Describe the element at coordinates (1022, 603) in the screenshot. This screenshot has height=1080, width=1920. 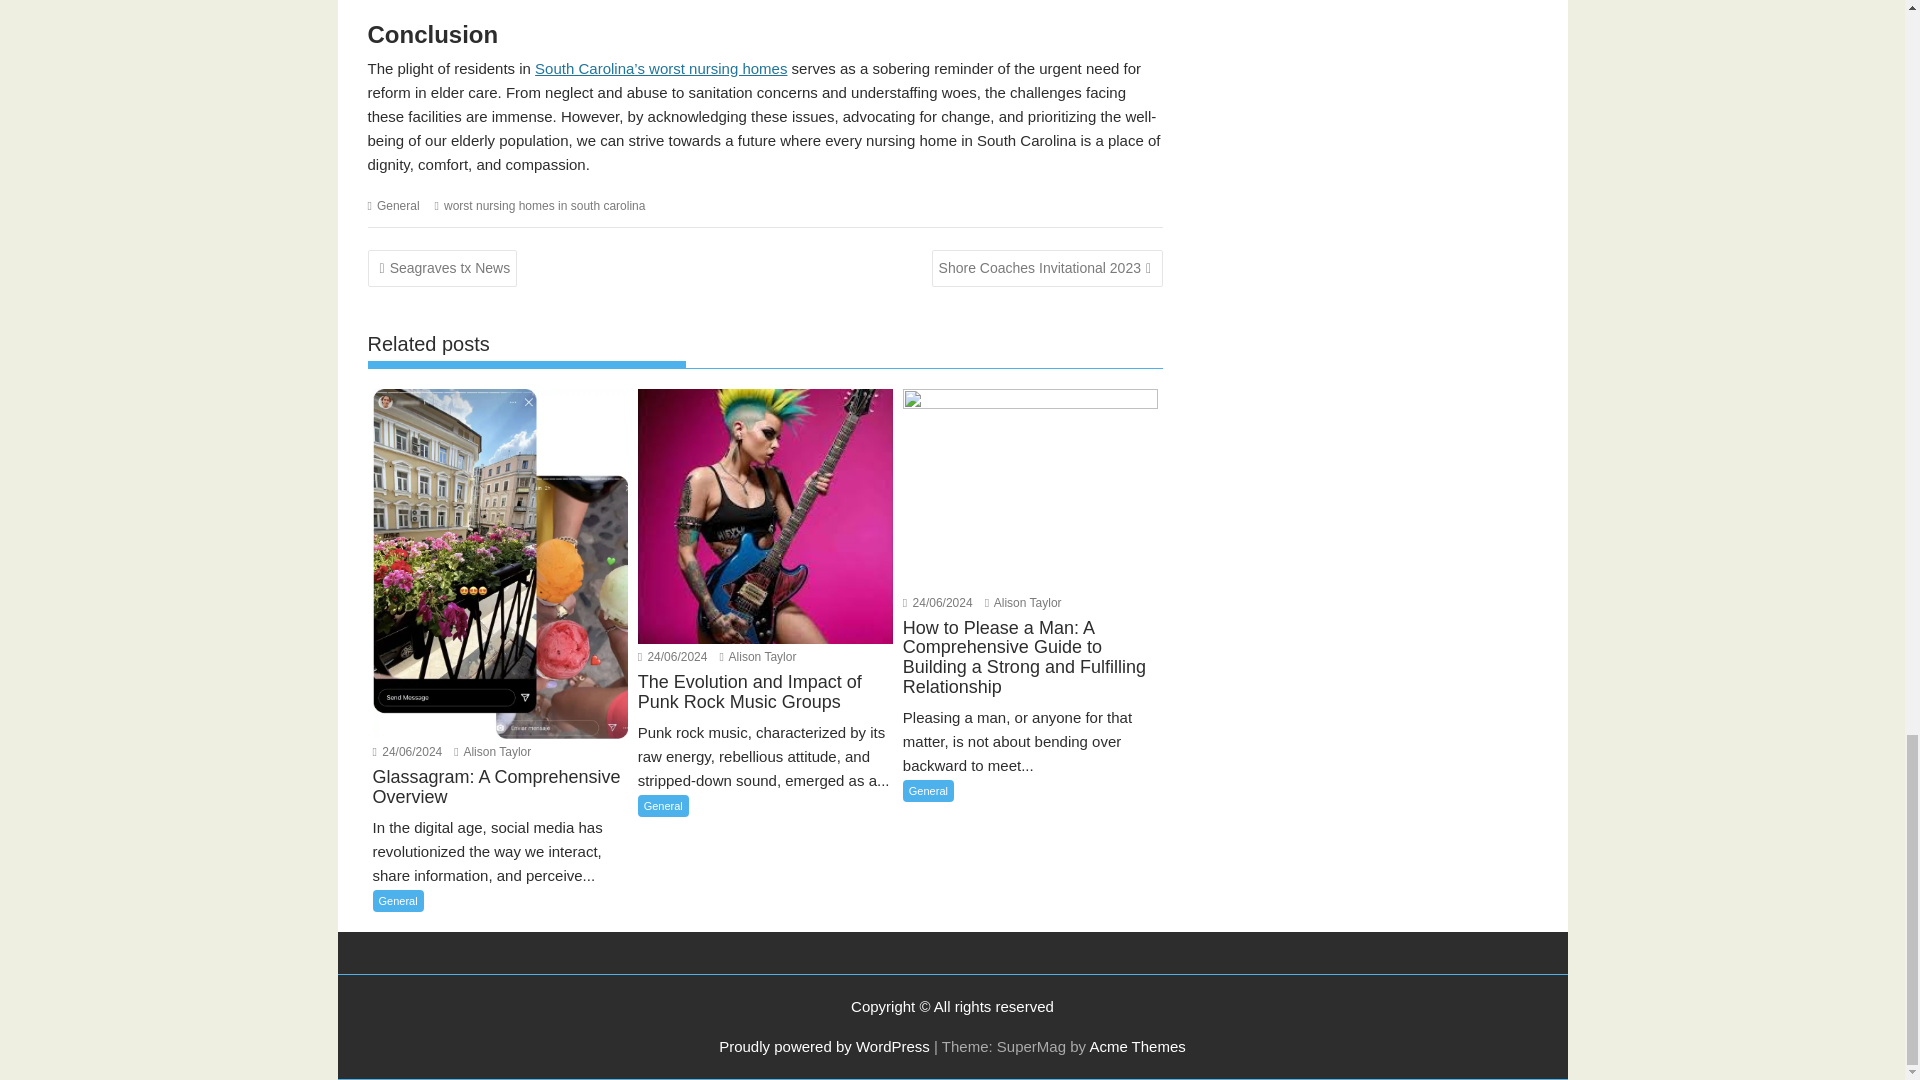
I see `Alison Taylor` at that location.